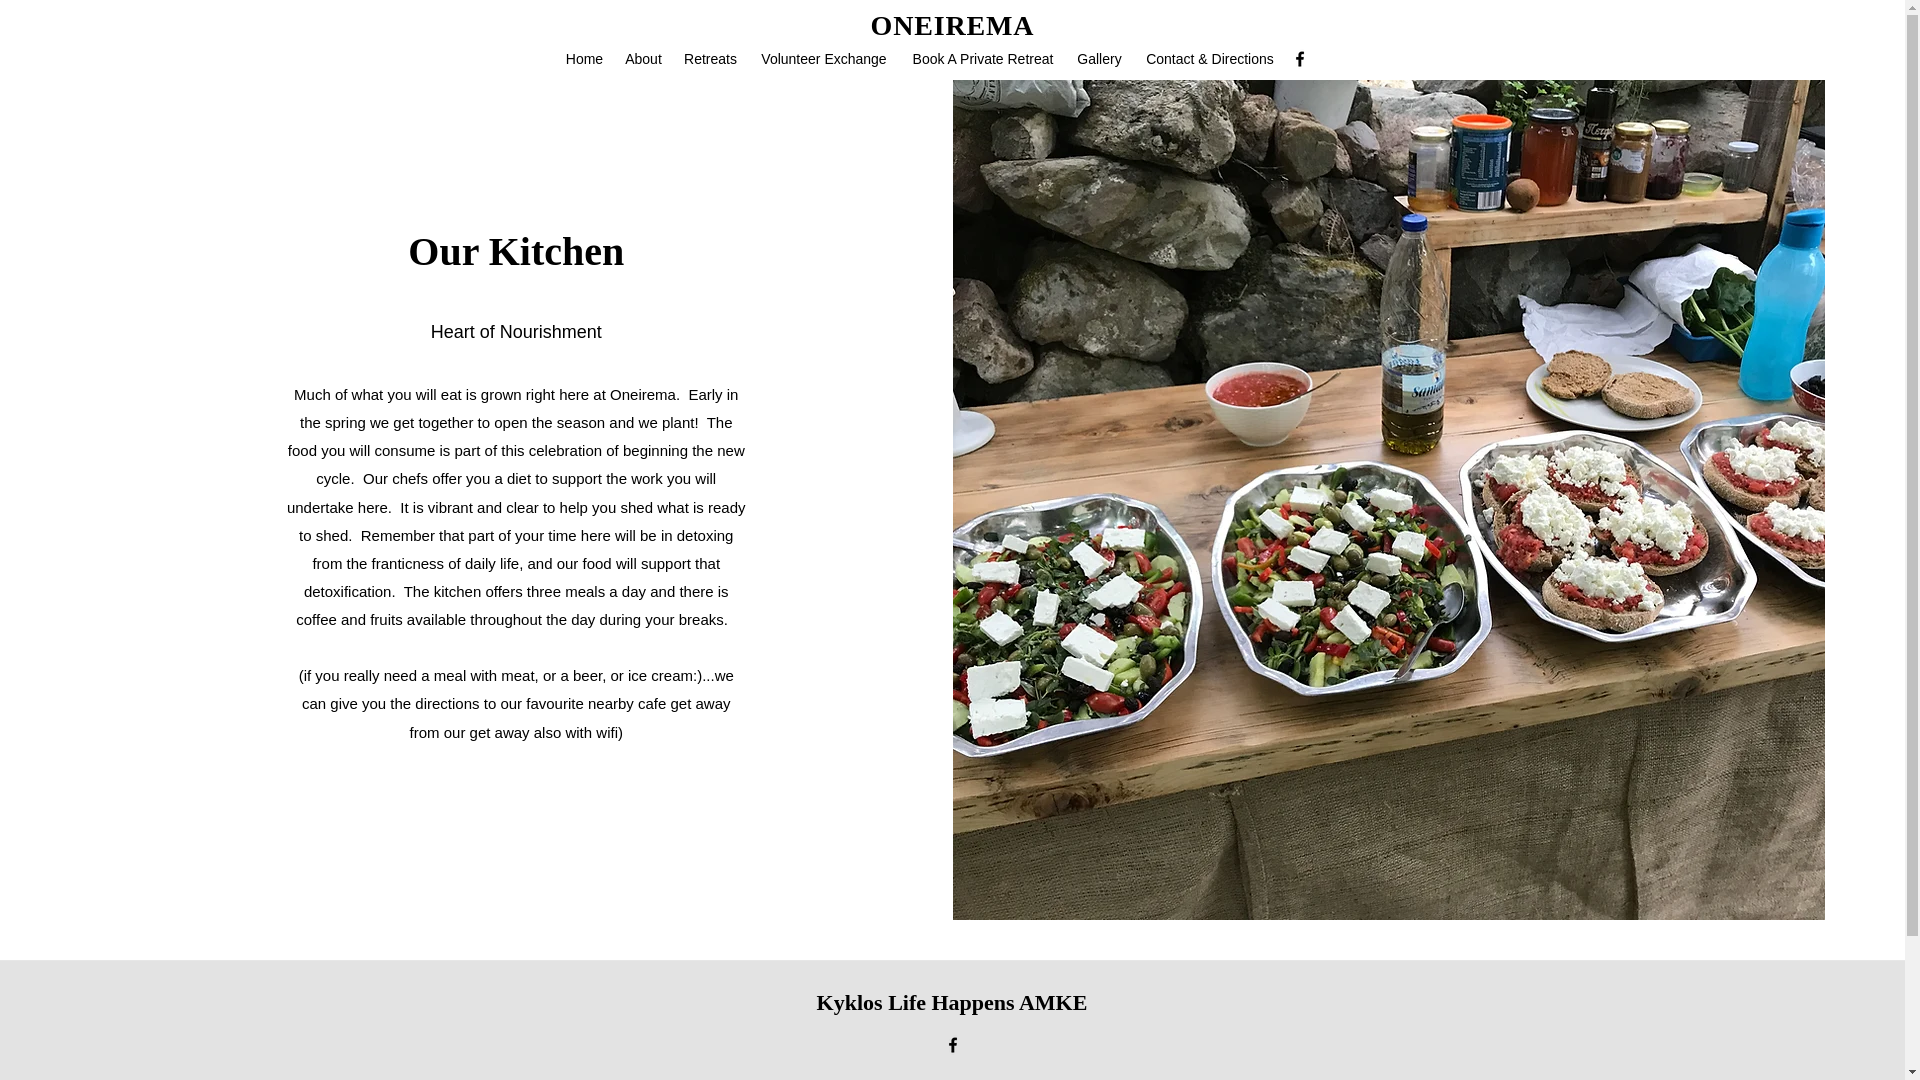 The width and height of the screenshot is (1920, 1080). Describe the element at coordinates (982, 59) in the screenshot. I see `Book A Private Retreat` at that location.